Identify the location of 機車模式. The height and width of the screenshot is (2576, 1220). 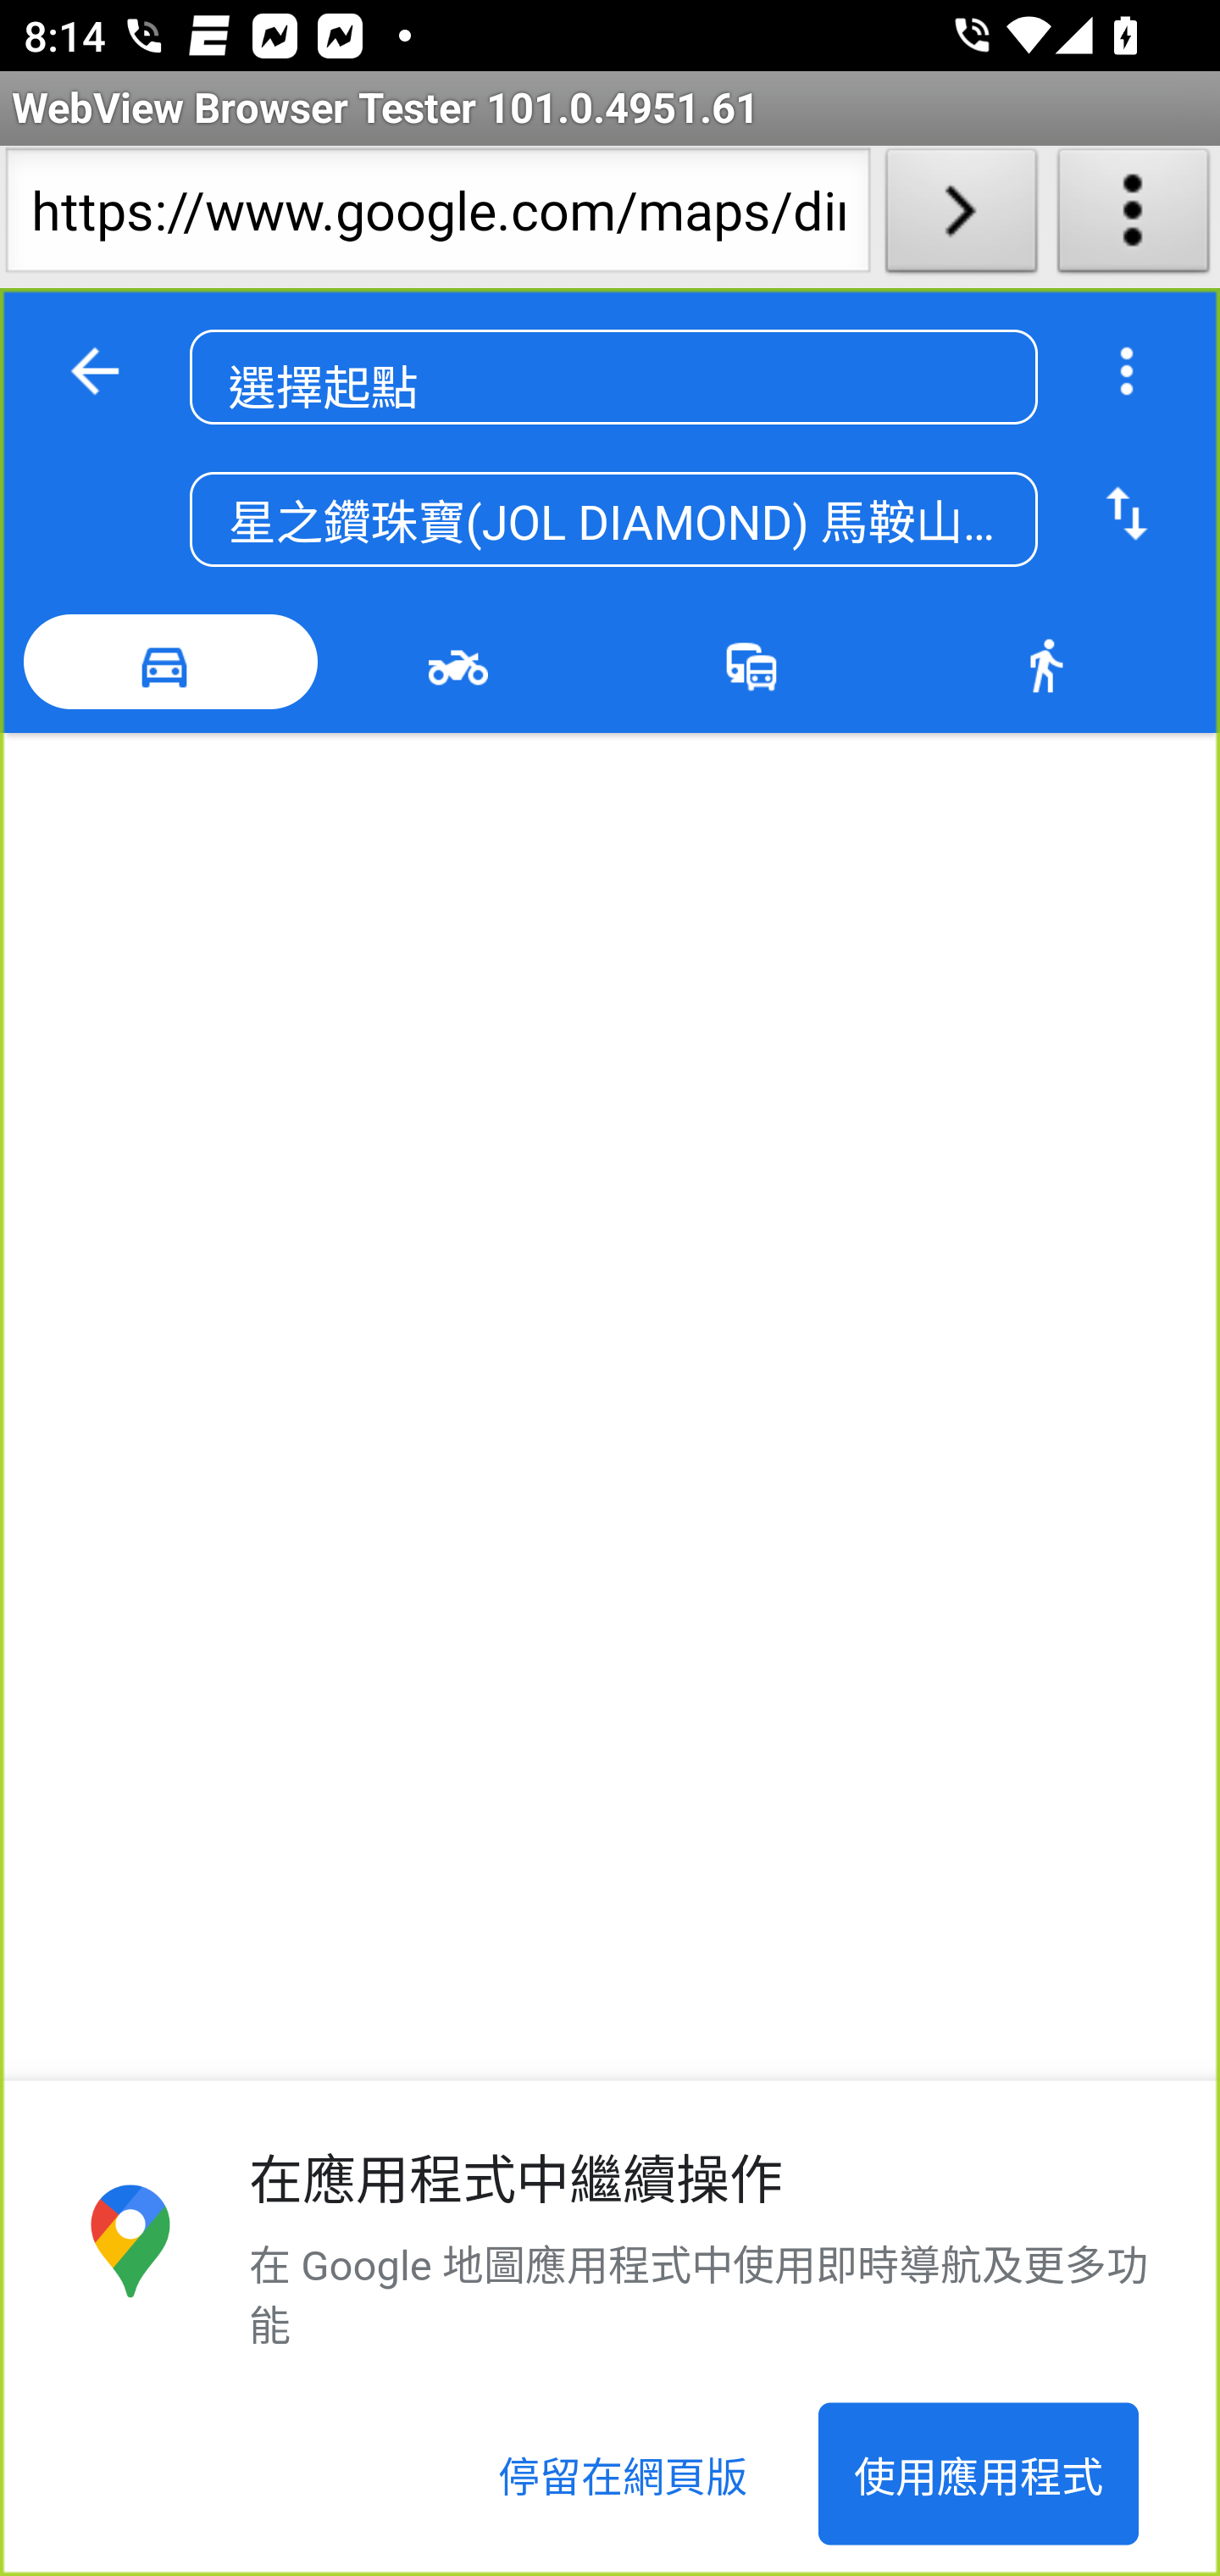
(464, 662).